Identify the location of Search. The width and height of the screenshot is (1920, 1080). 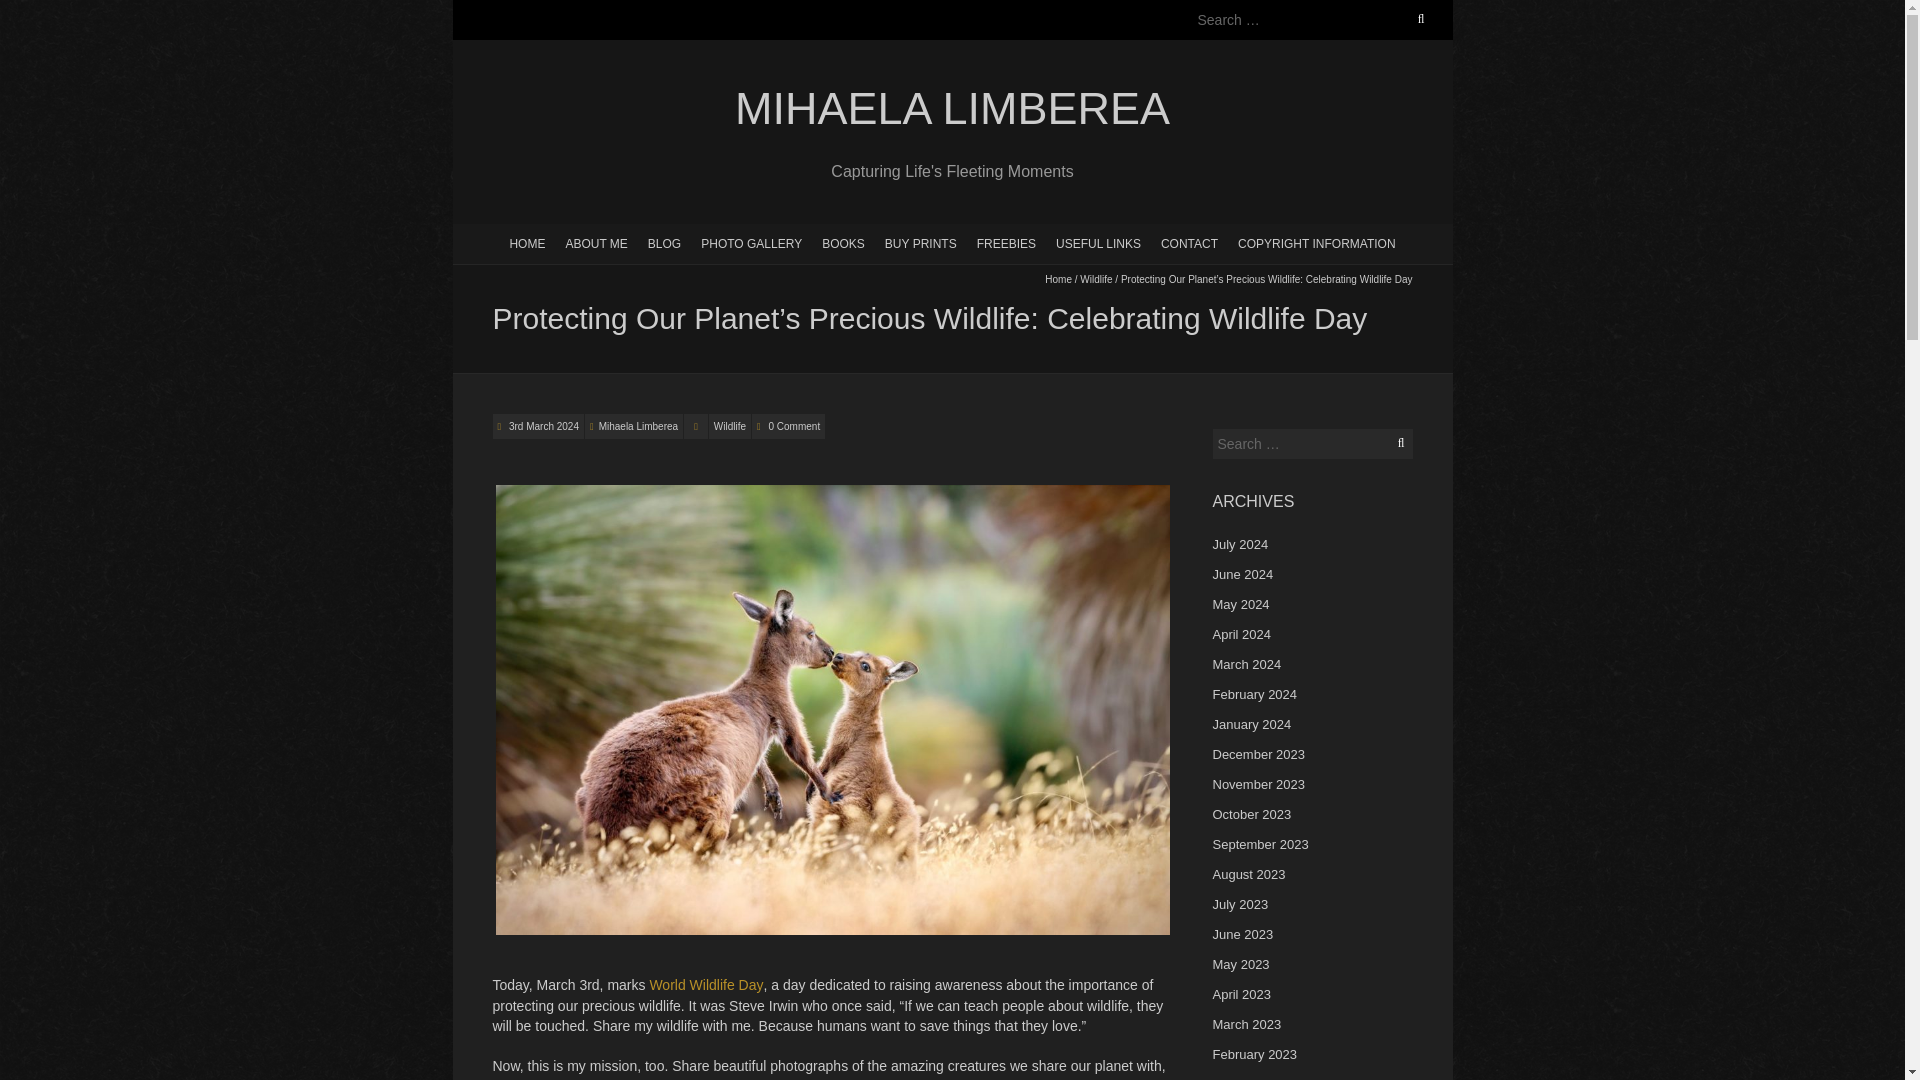
(37, 12).